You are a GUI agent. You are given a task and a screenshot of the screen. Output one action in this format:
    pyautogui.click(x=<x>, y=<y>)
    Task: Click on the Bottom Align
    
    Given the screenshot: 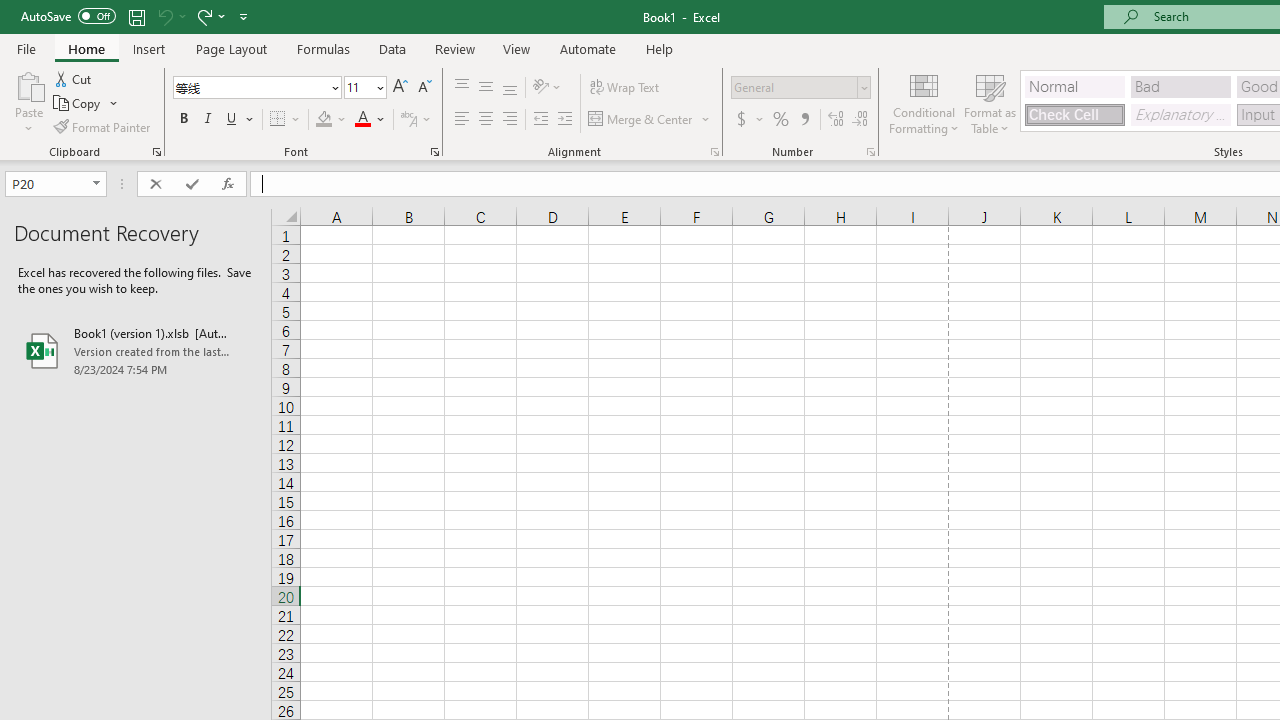 What is the action you would take?
    pyautogui.click(x=510, y=88)
    